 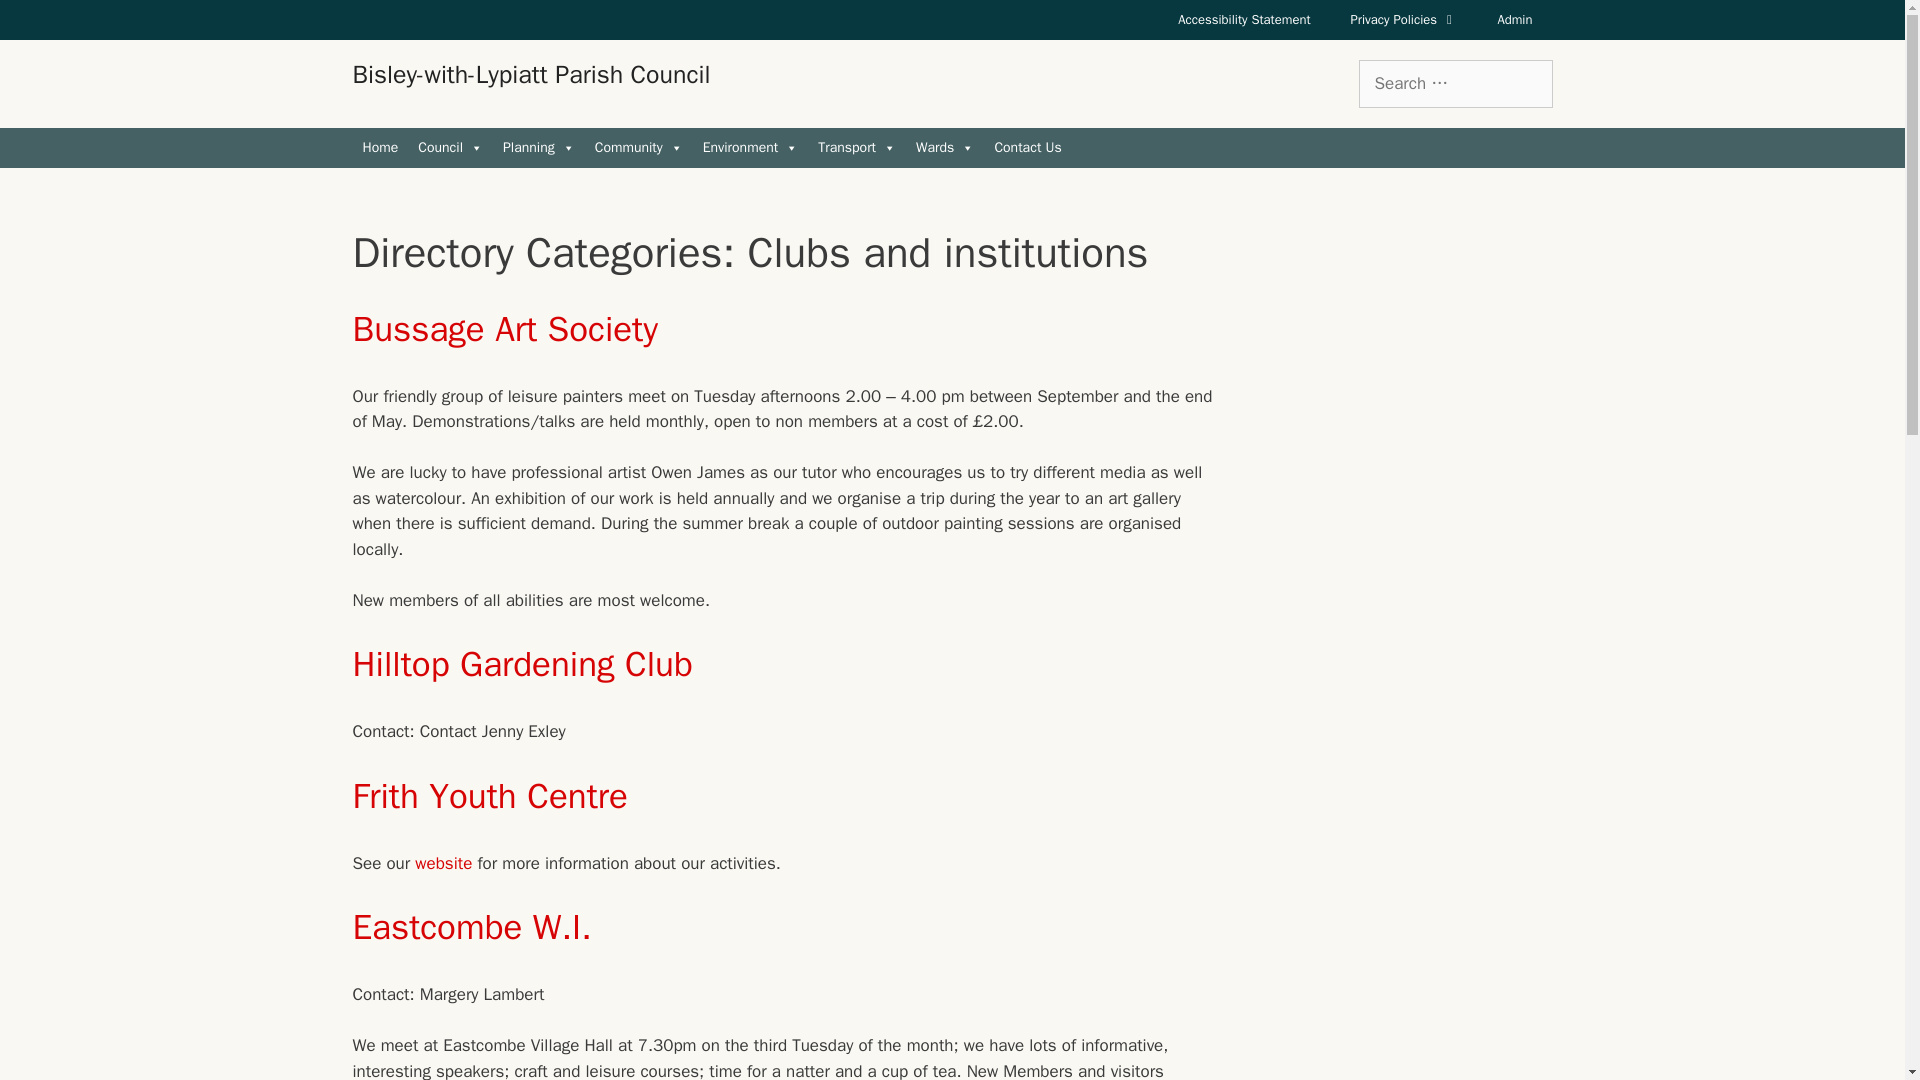 What do you see at coordinates (379, 148) in the screenshot?
I see `Home` at bounding box center [379, 148].